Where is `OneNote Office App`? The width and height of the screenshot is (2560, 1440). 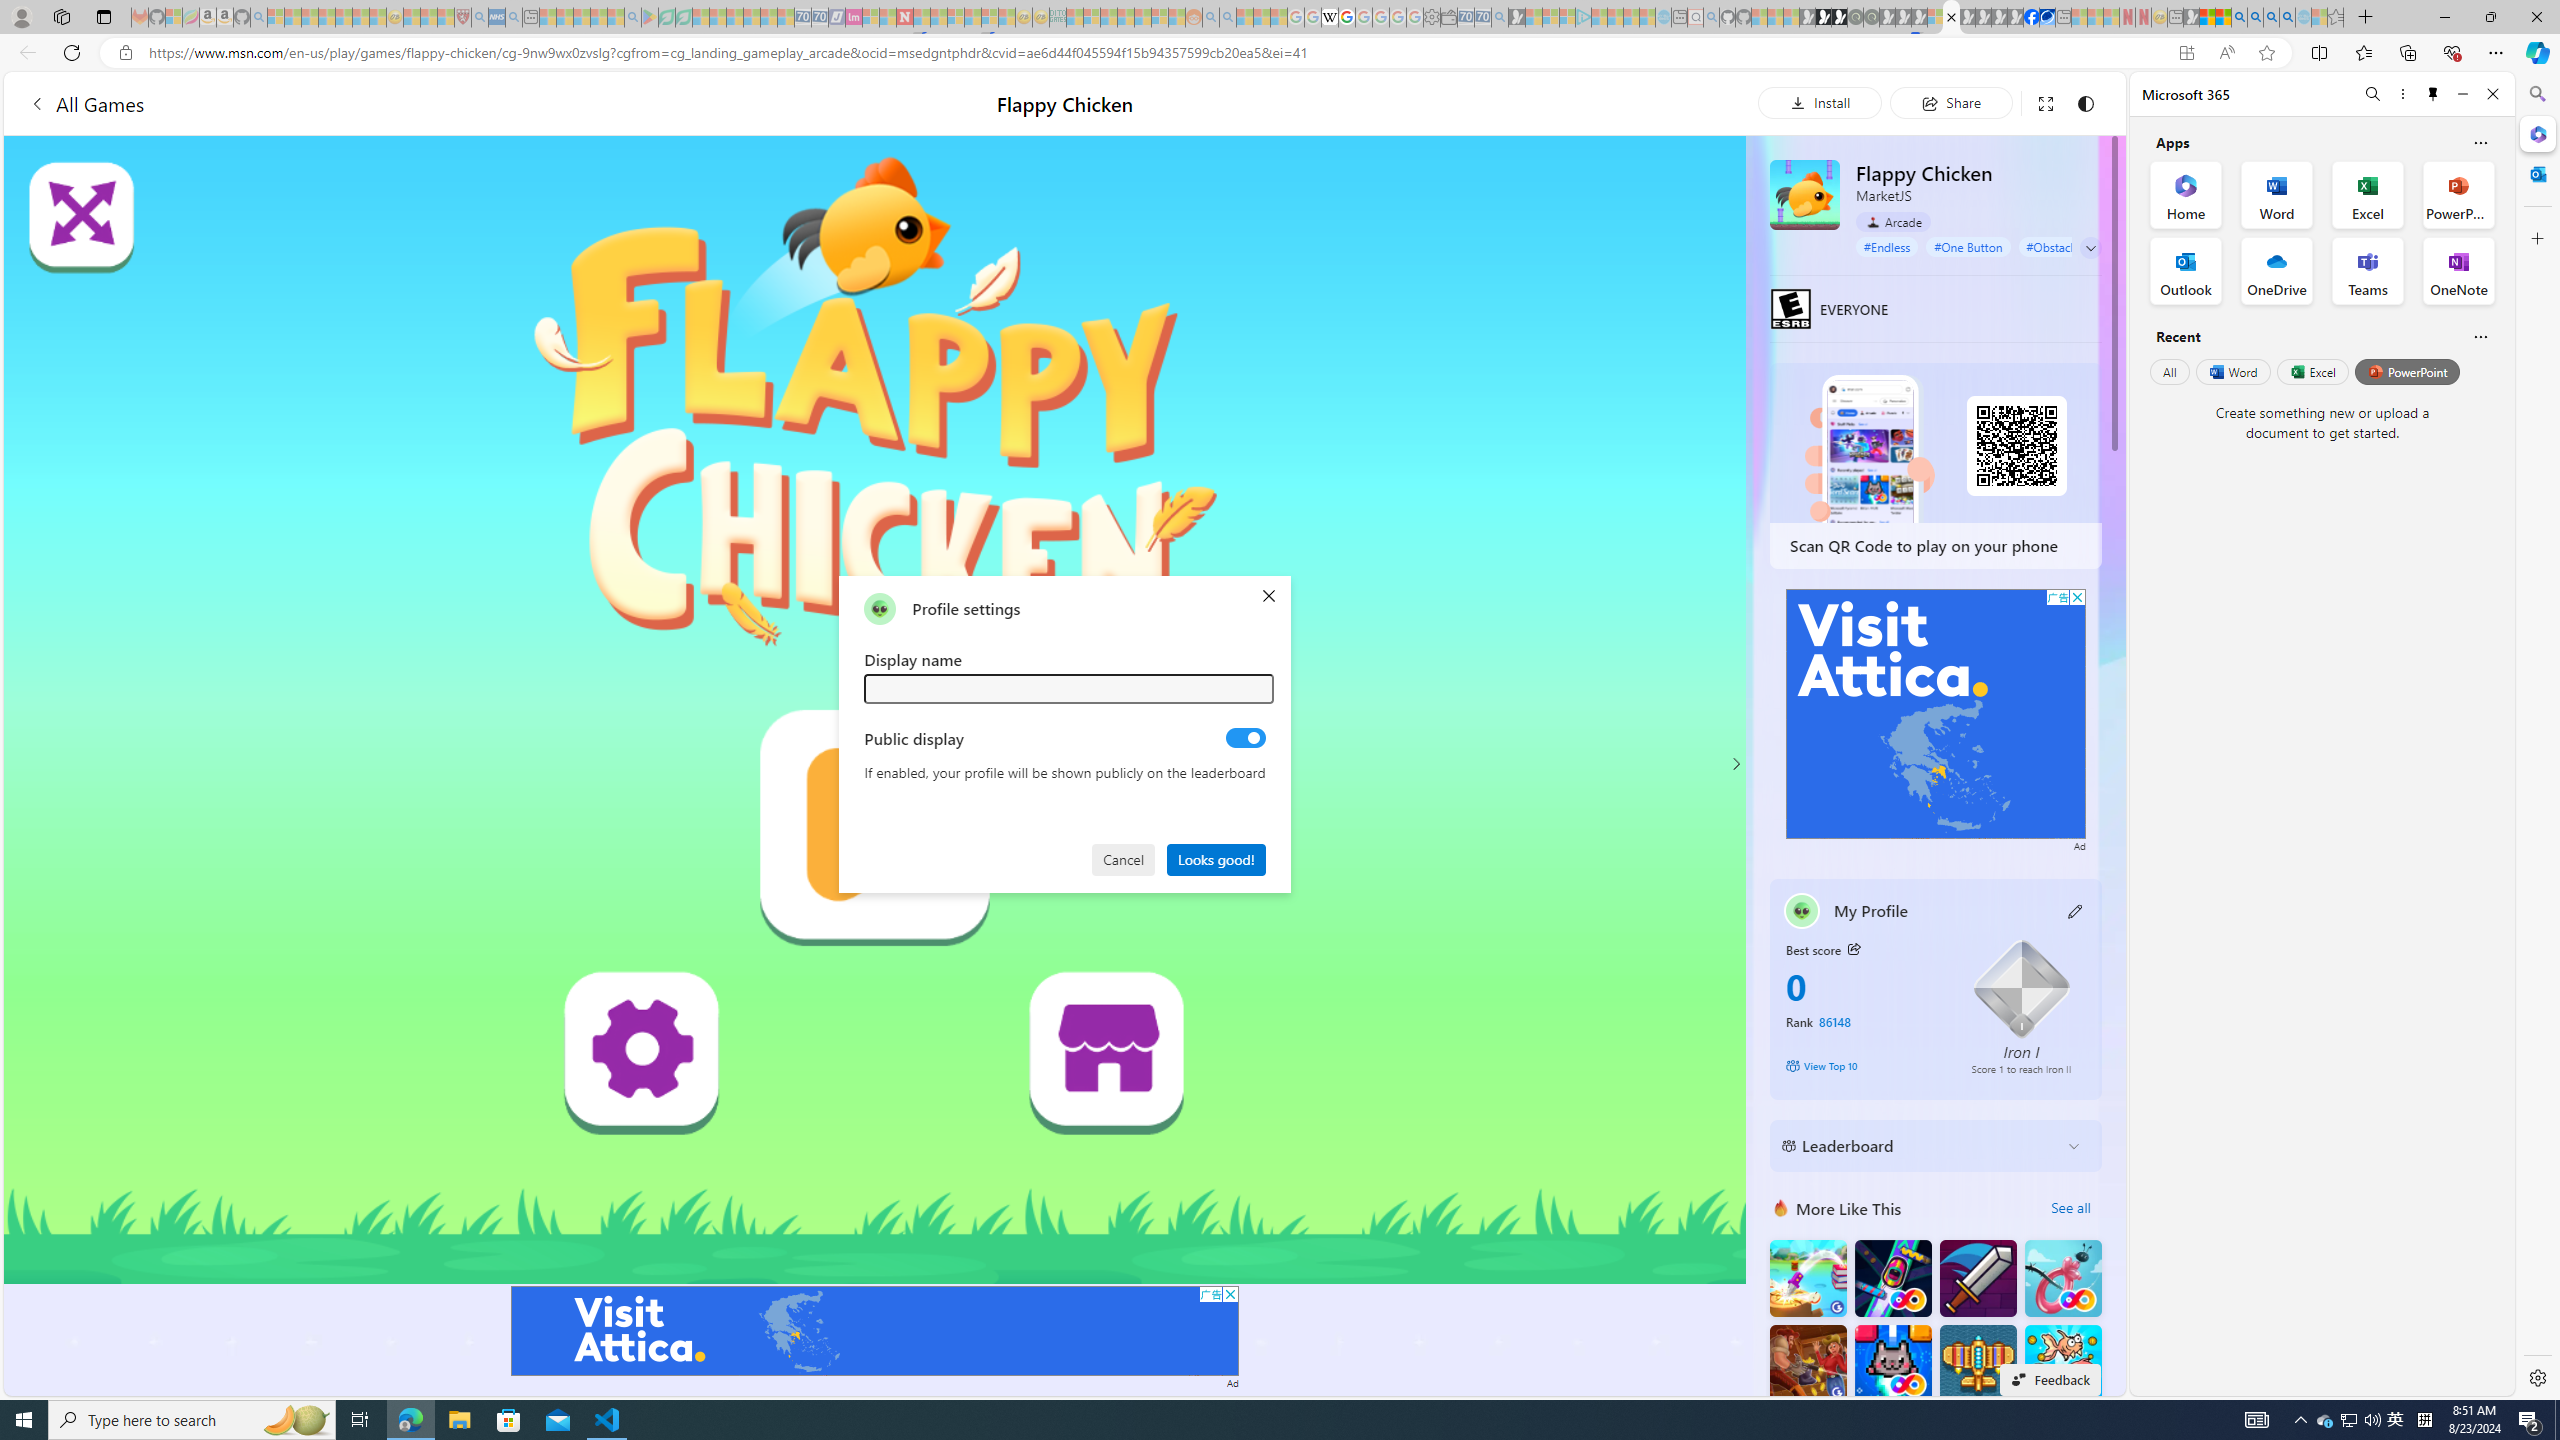
OneNote Office App is located at coordinates (2458, 271).